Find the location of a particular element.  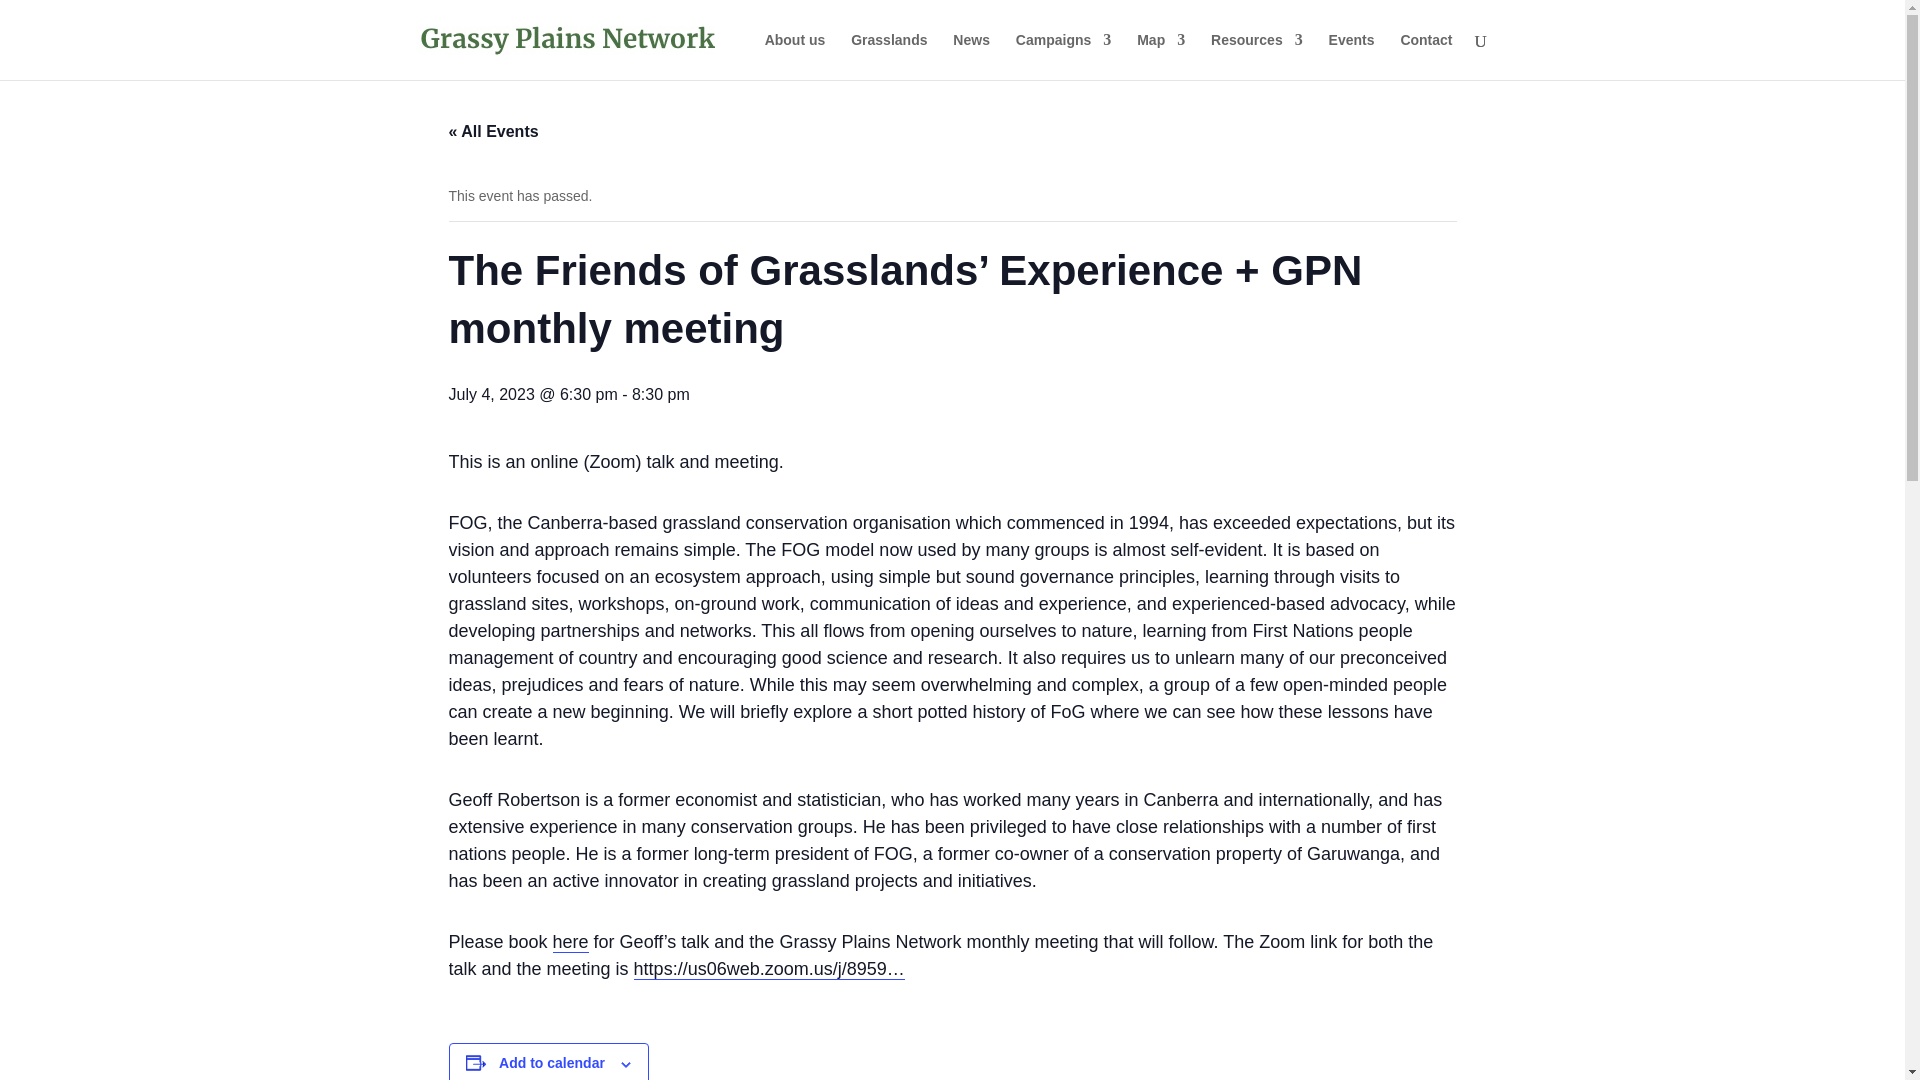

Campaigns is located at coordinates (1063, 56).